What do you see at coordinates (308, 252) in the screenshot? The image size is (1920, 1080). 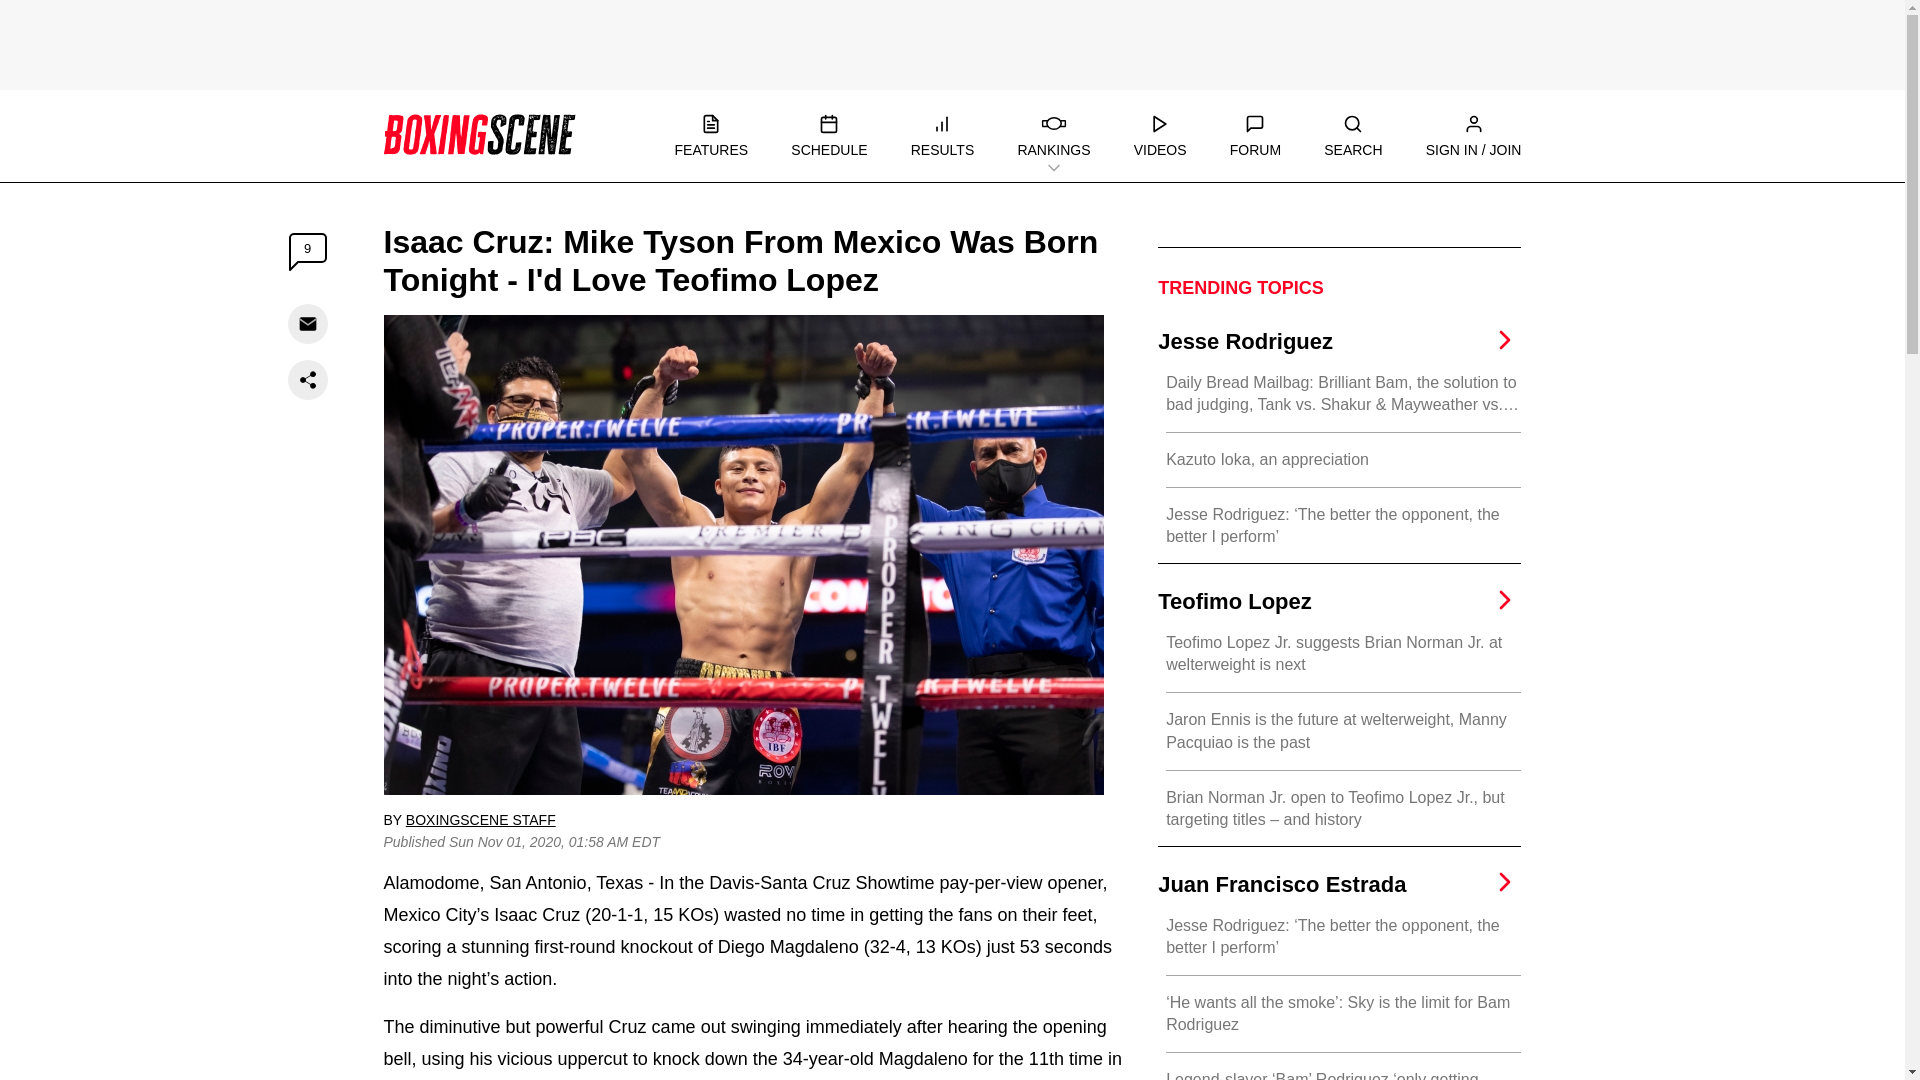 I see `9` at bounding box center [308, 252].